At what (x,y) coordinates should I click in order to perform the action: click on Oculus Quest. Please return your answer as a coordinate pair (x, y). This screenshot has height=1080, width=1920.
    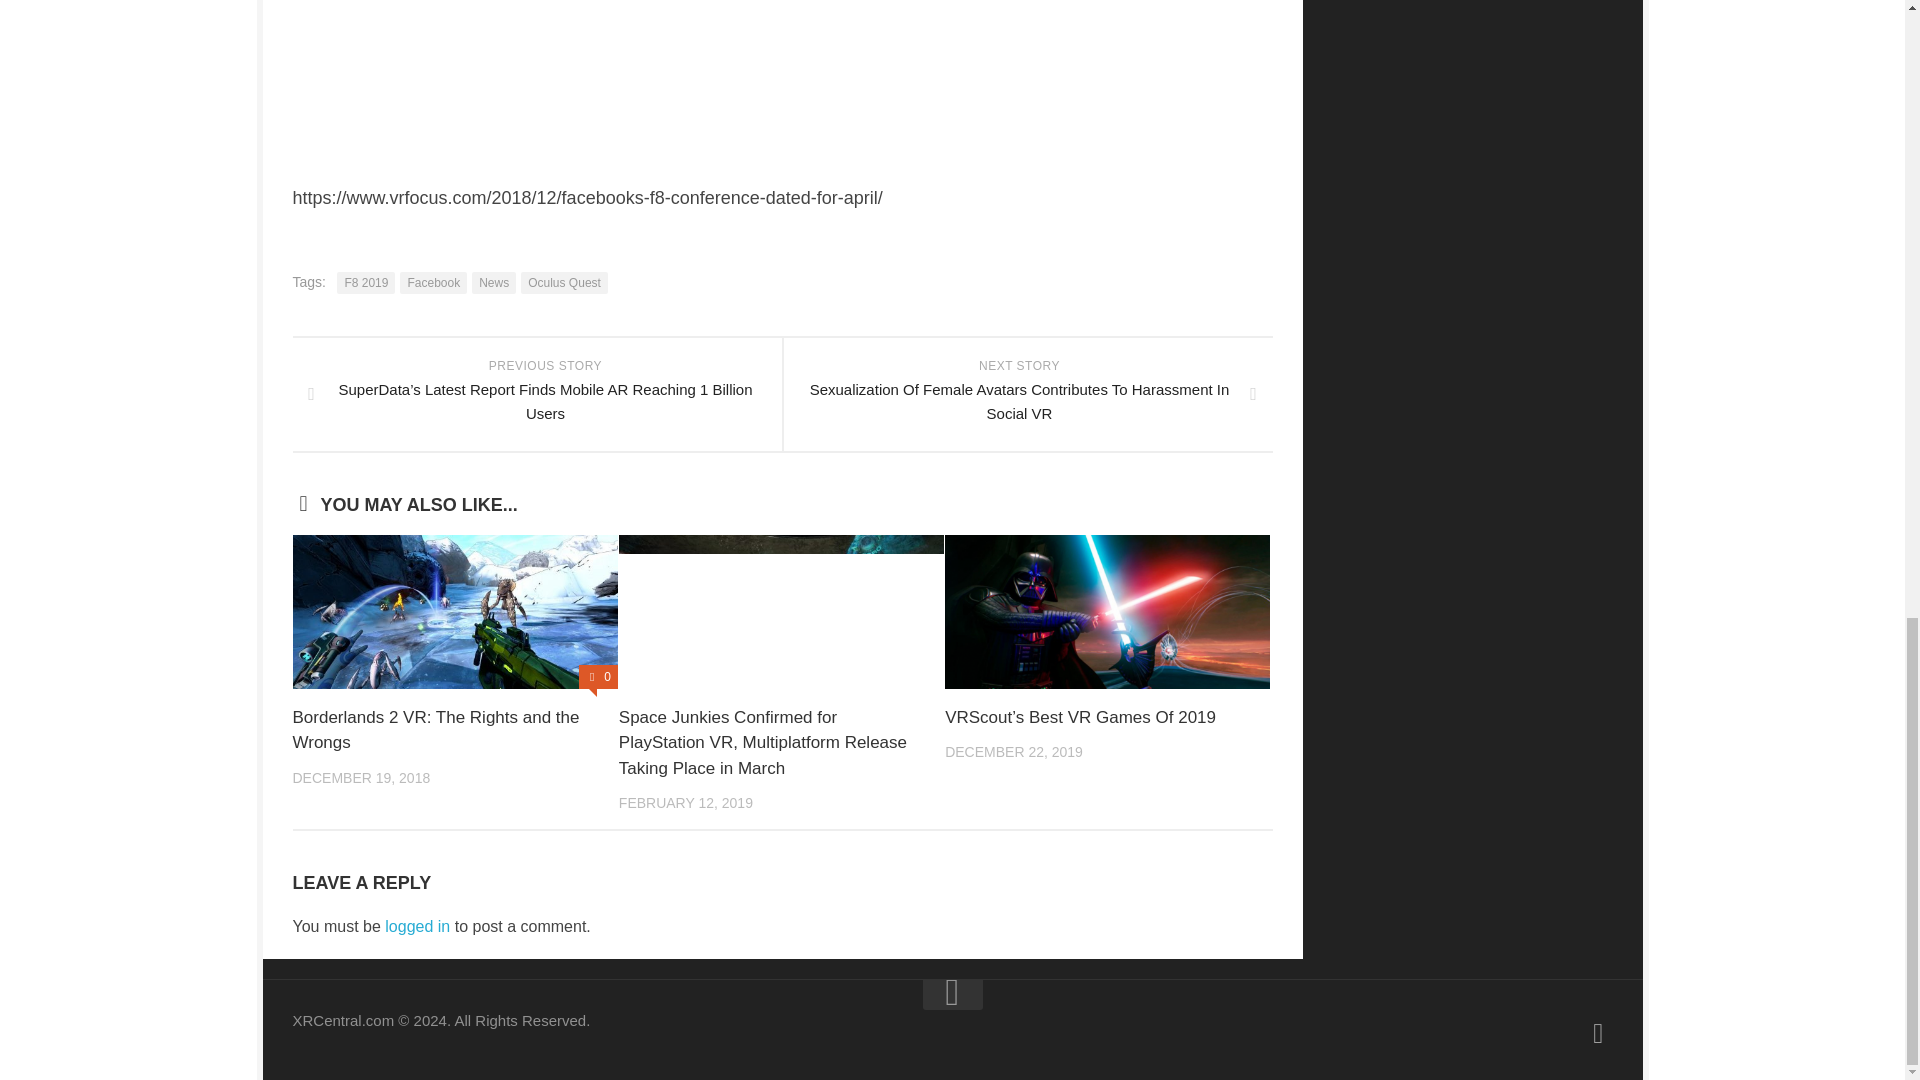
    Looking at the image, I should click on (564, 282).